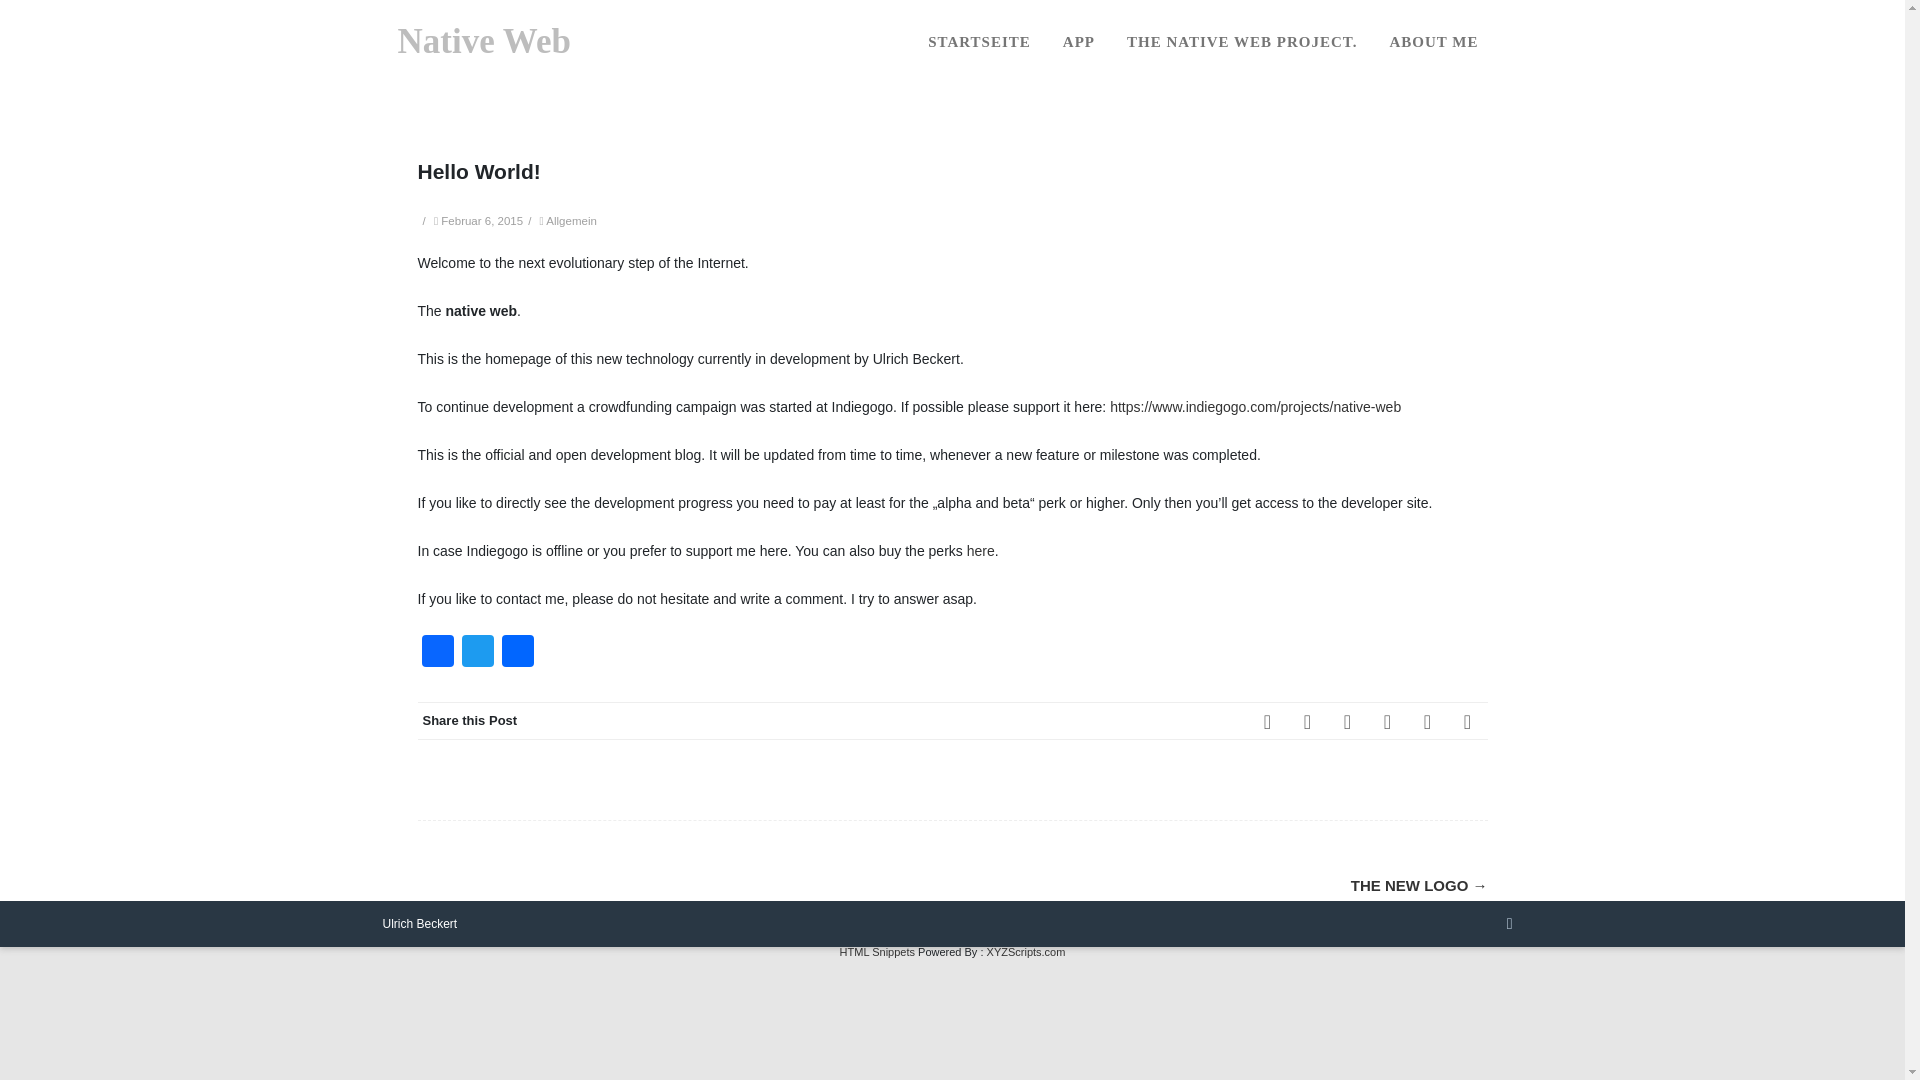 The height and width of the screenshot is (1080, 1920). What do you see at coordinates (1434, 42) in the screenshot?
I see `ABOUT ME` at bounding box center [1434, 42].